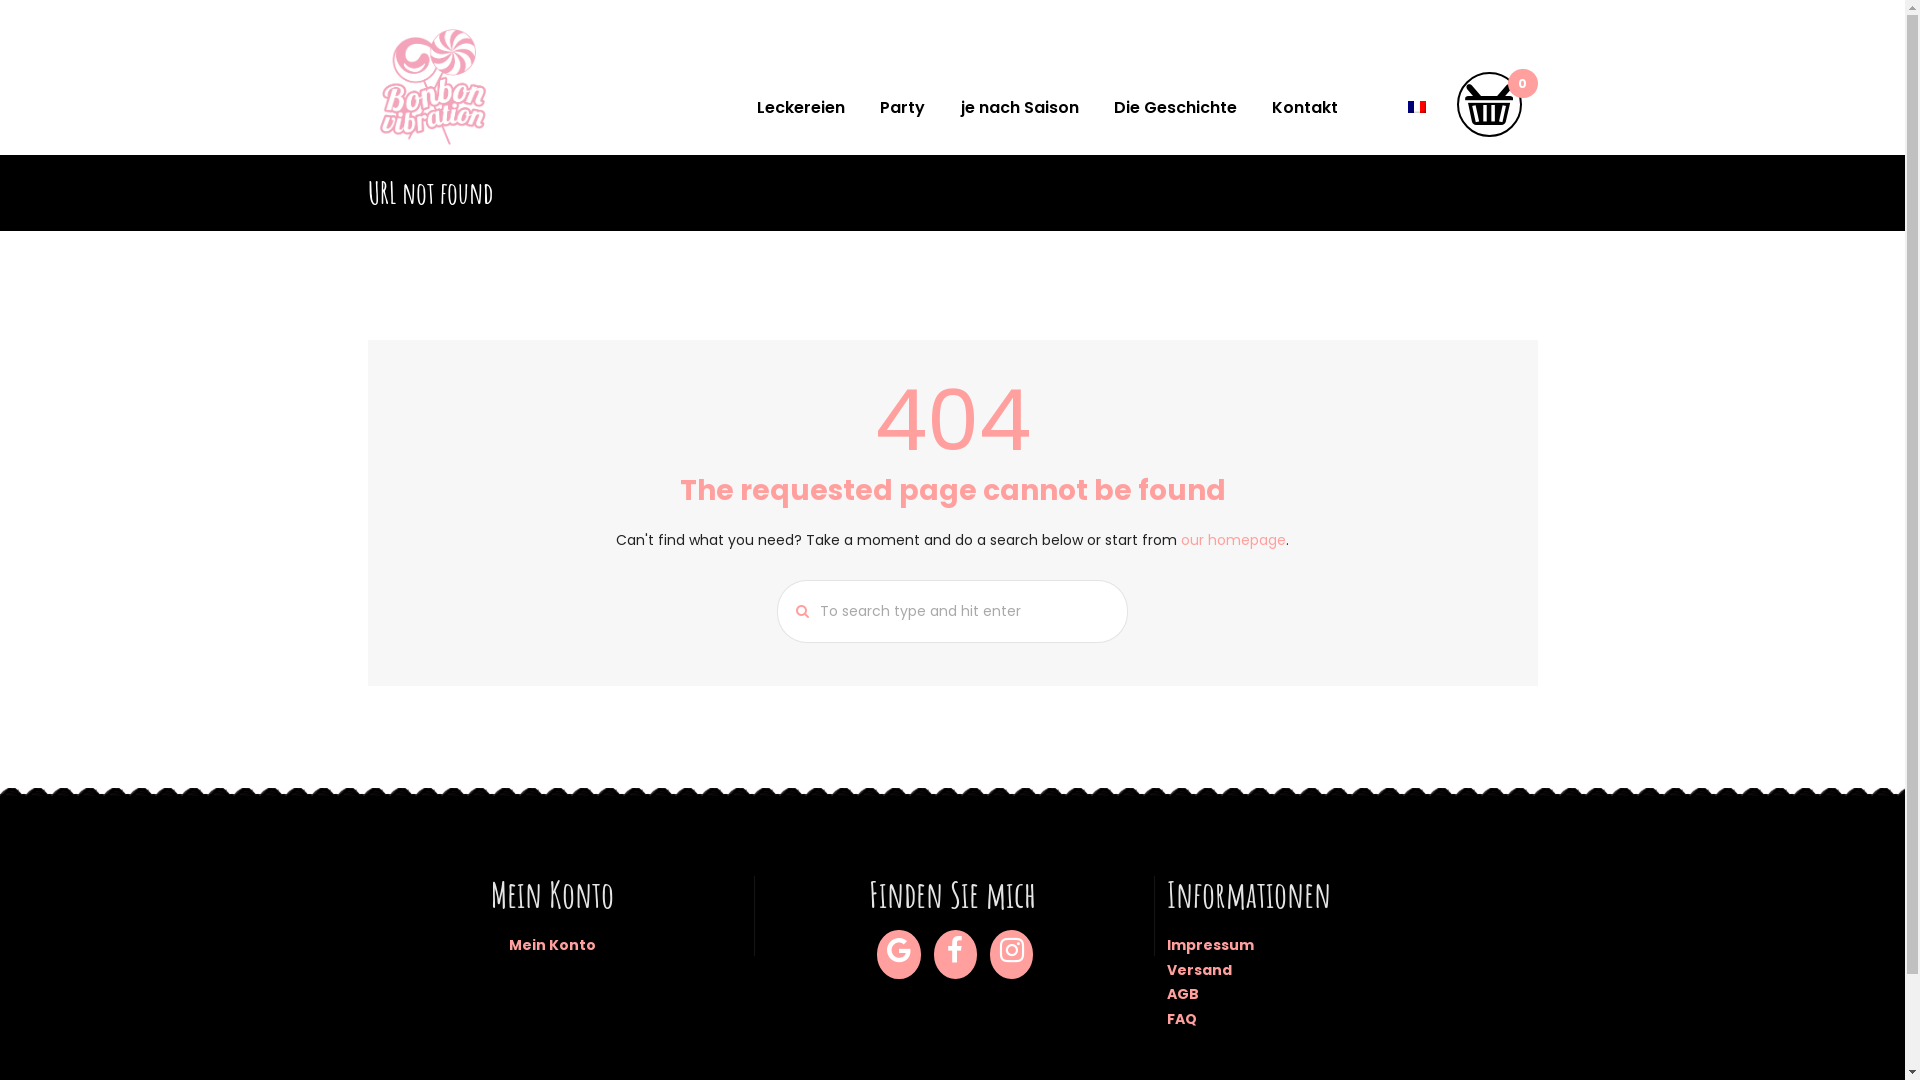 The width and height of the screenshot is (1920, 1080). What do you see at coordinates (903, 109) in the screenshot?
I see `Party` at bounding box center [903, 109].